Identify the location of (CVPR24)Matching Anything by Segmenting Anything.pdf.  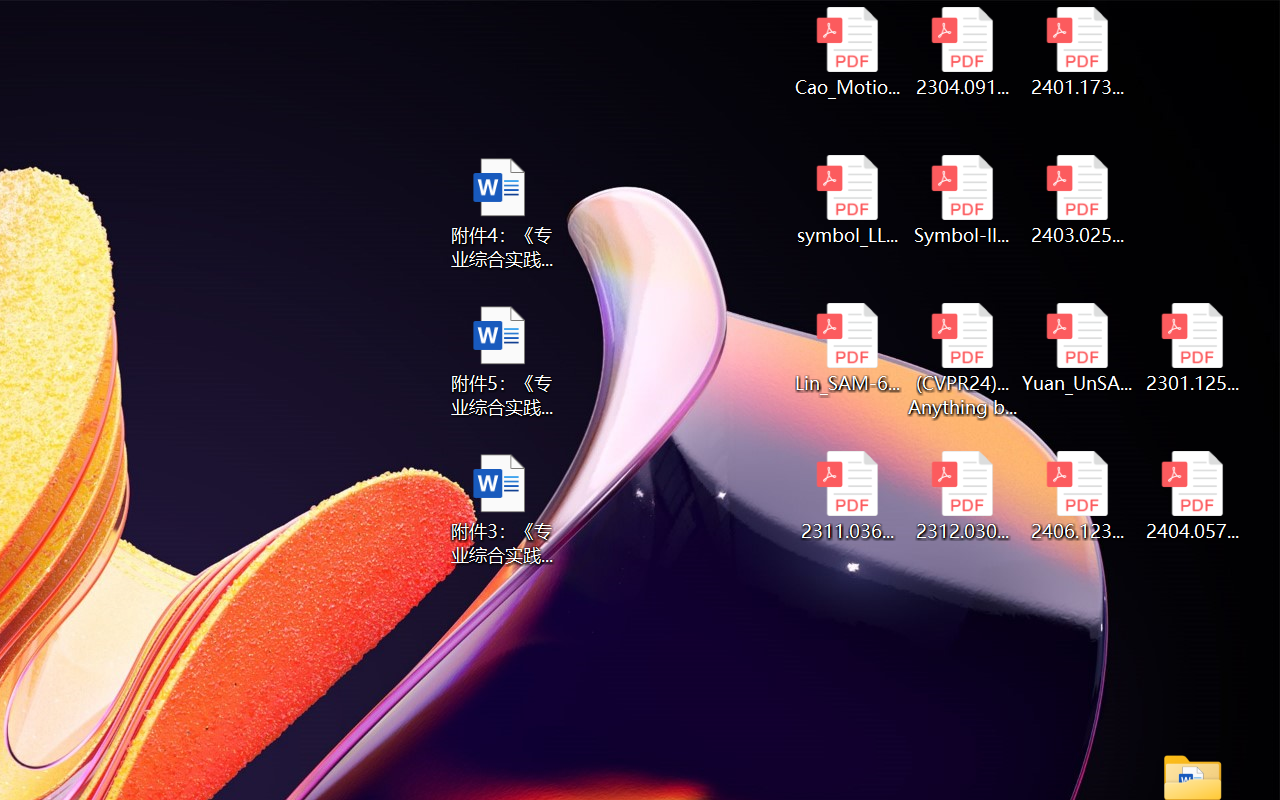
(962, 360).